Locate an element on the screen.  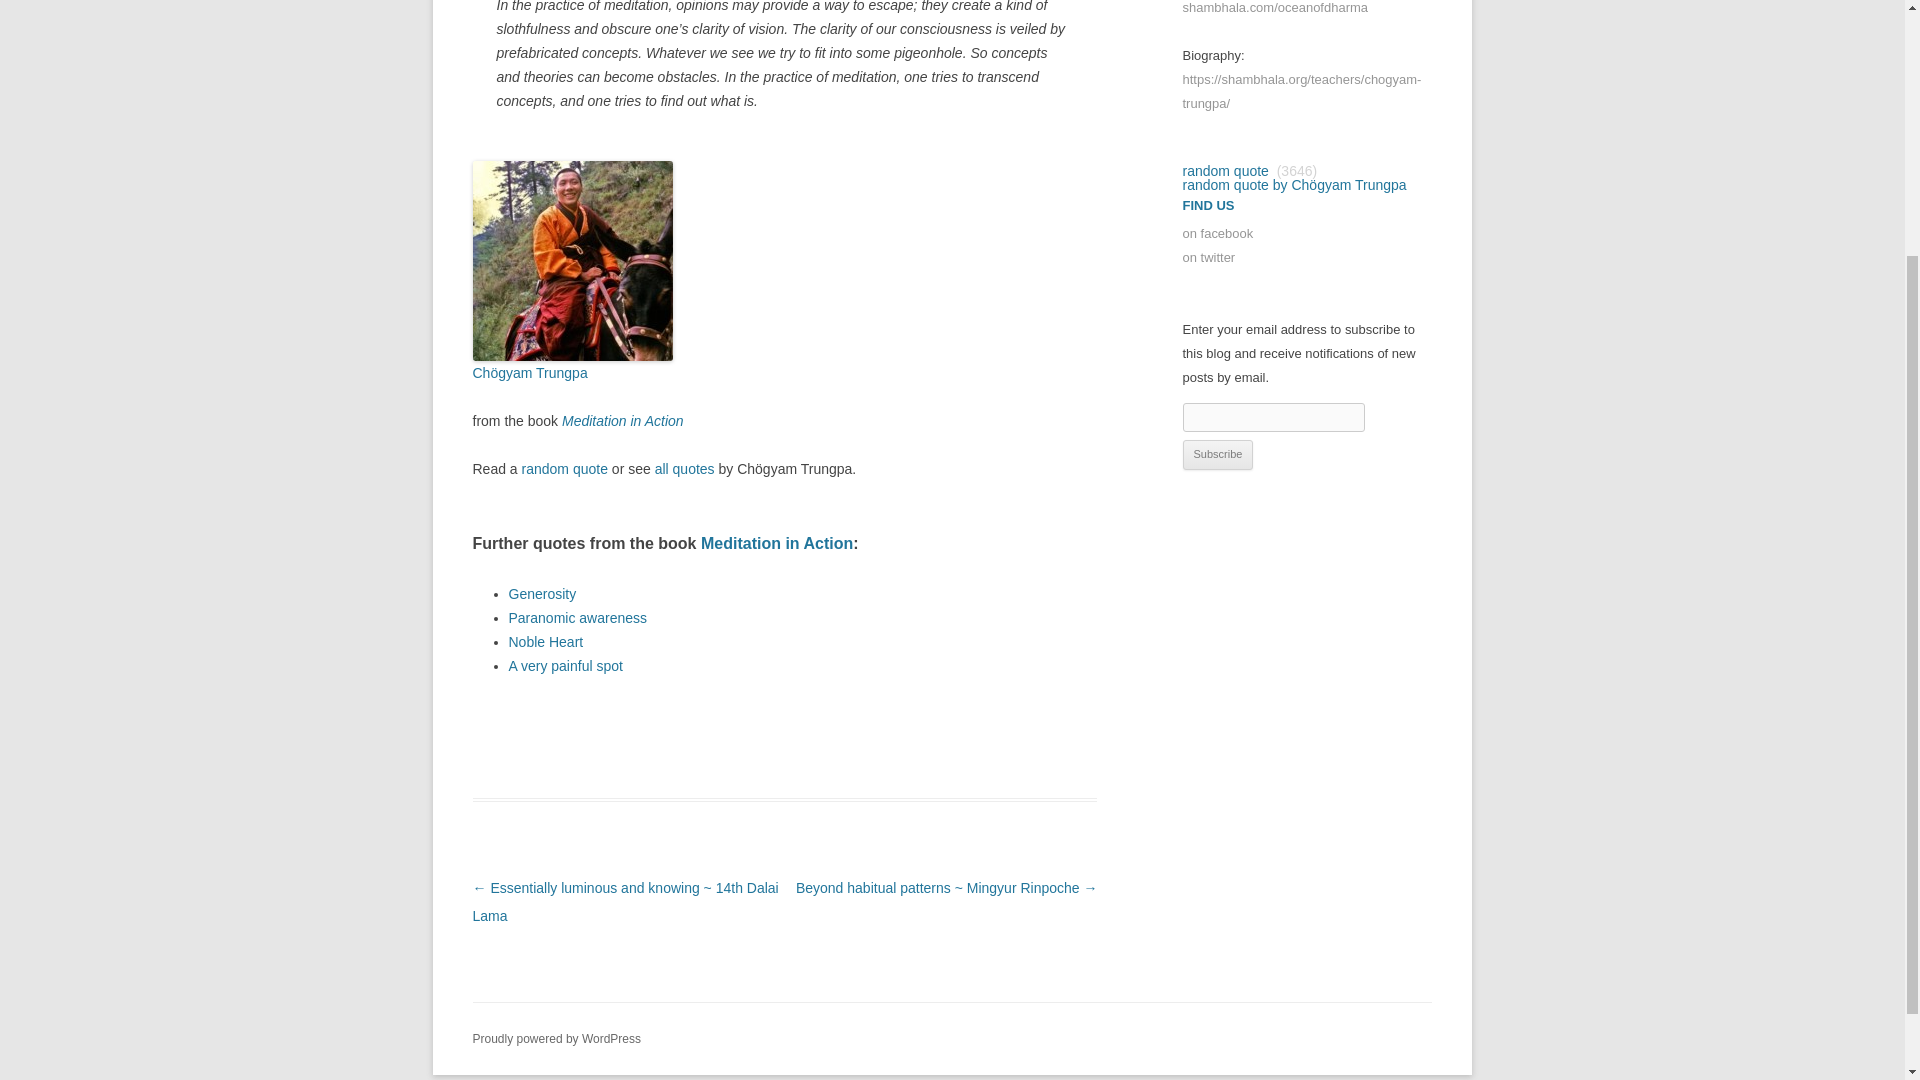
Meditation in Action is located at coordinates (776, 542).